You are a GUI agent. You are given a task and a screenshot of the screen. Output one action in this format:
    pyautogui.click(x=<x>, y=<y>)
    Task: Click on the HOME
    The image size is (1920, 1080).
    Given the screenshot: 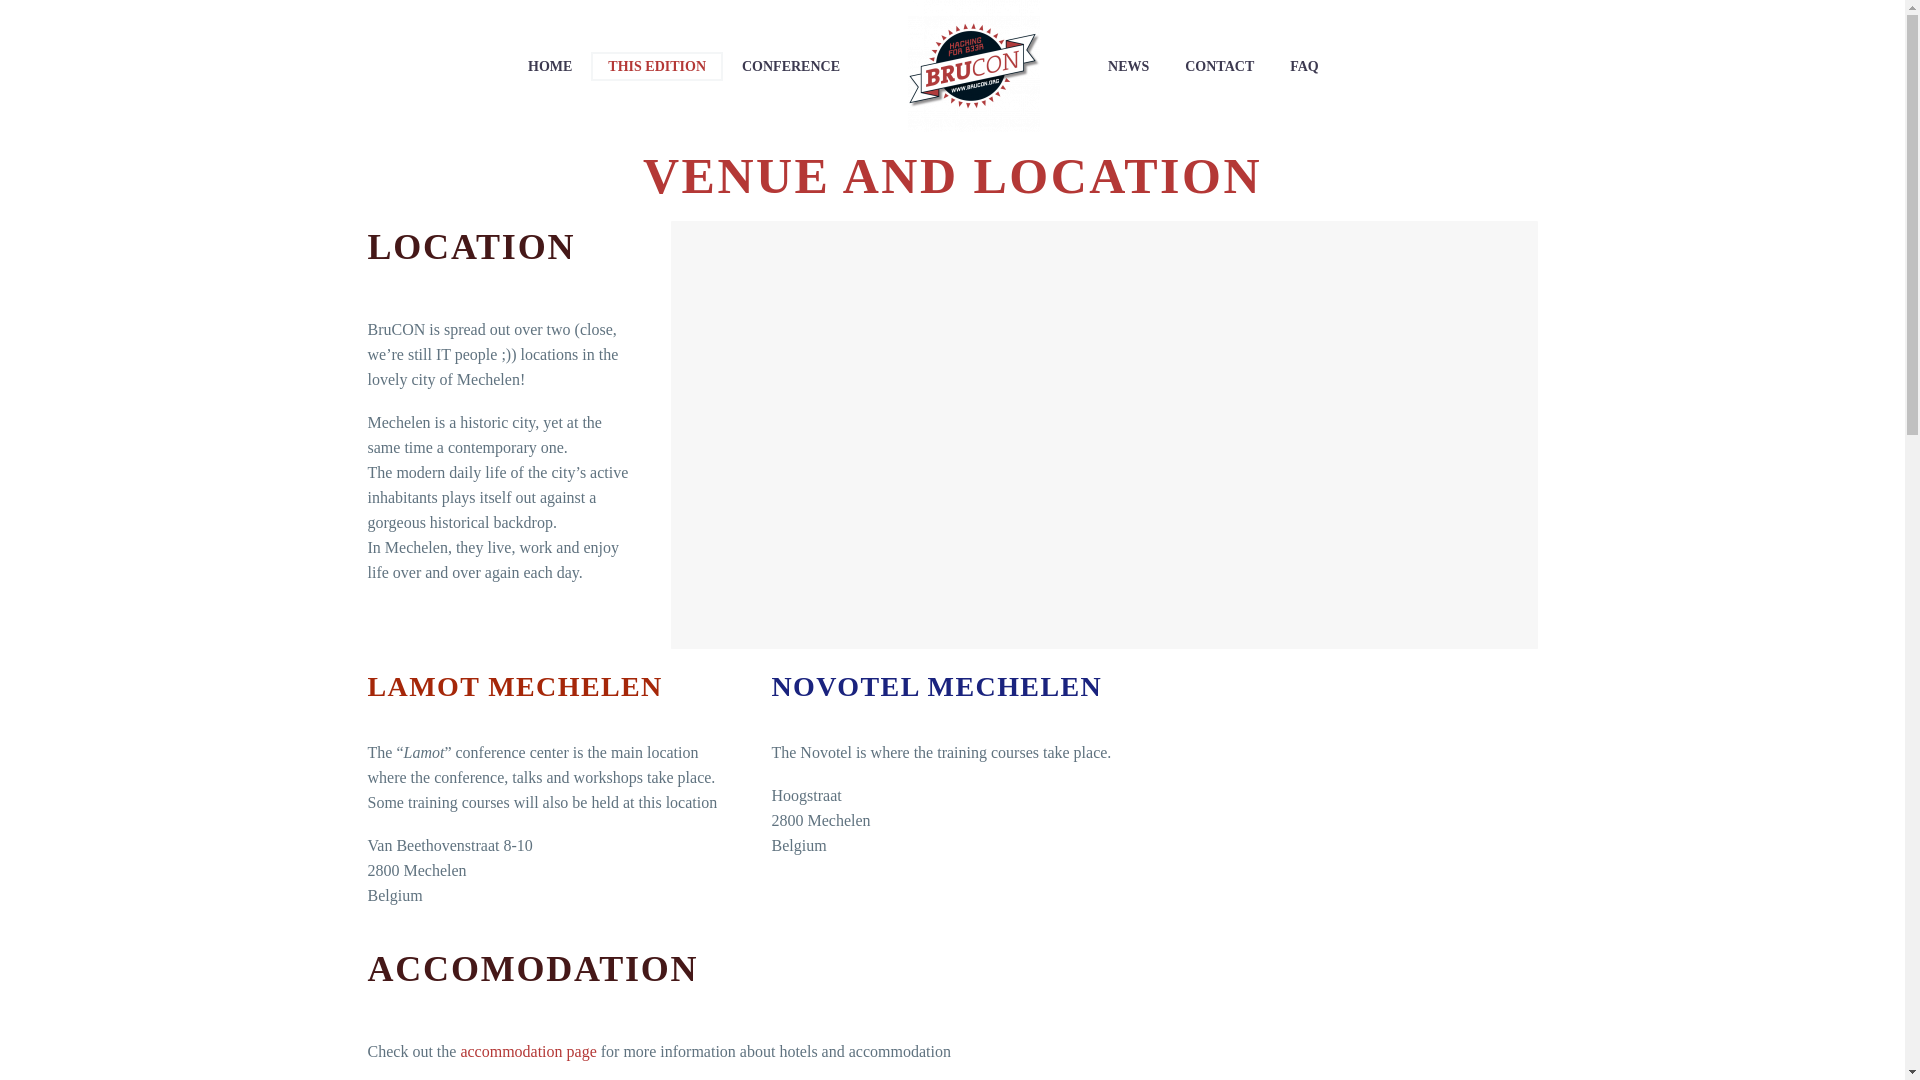 What is the action you would take?
    pyautogui.click(x=550, y=66)
    